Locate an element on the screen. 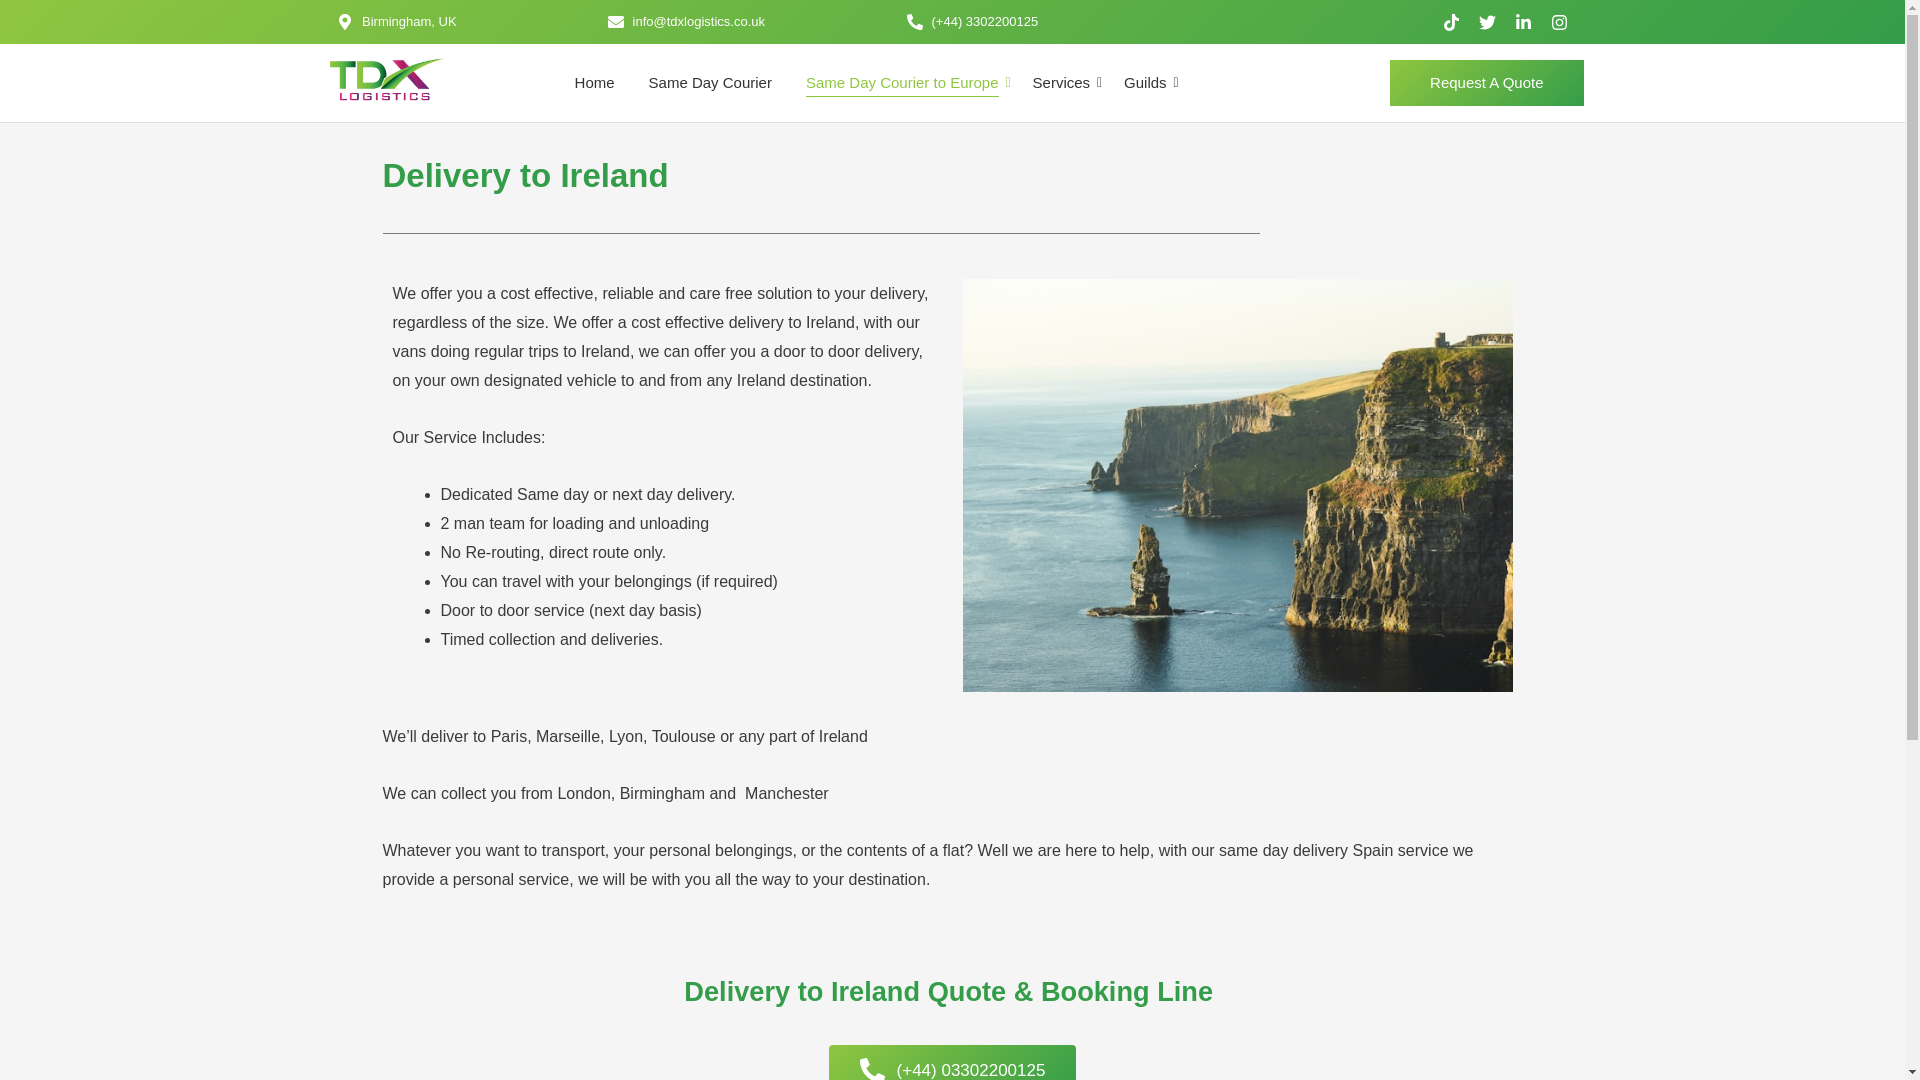  Same Day Courier is located at coordinates (710, 84).